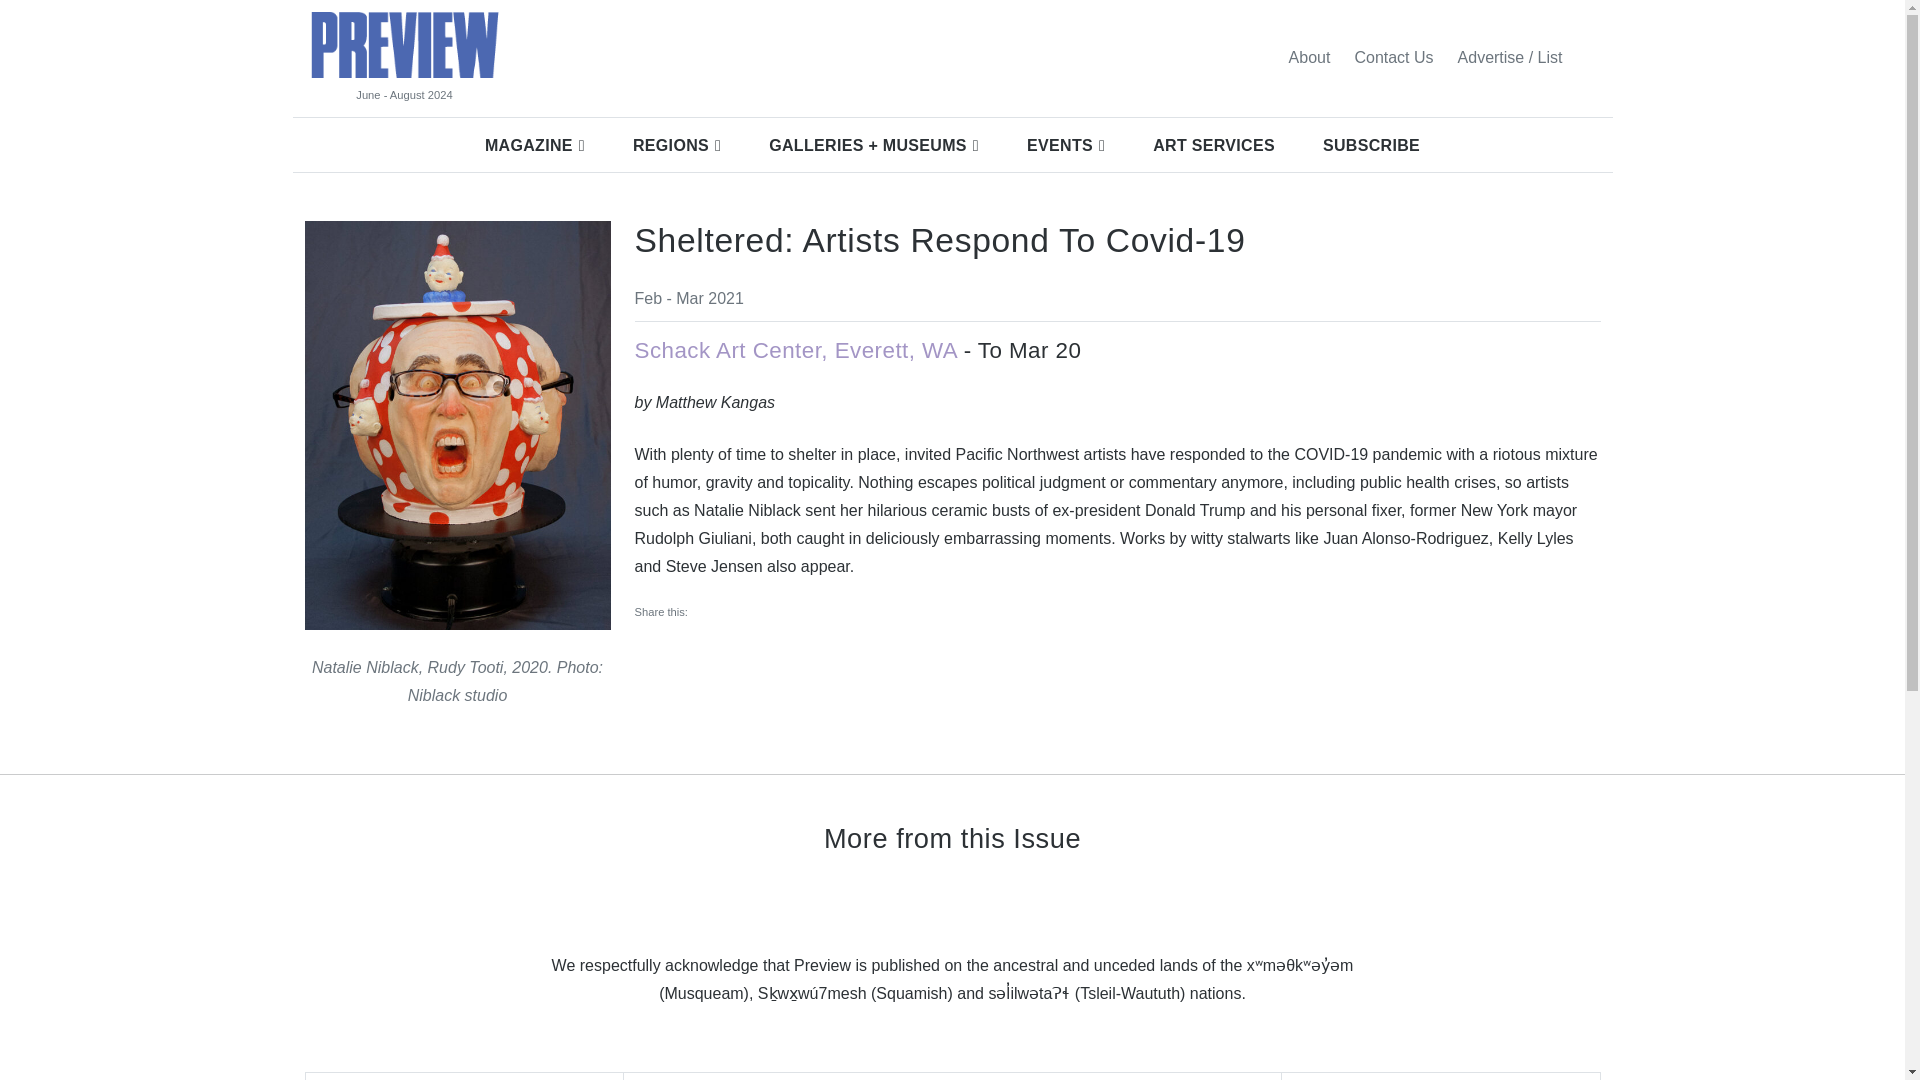 Image resolution: width=1920 pixels, height=1080 pixels. I want to click on About, so click(1309, 57).